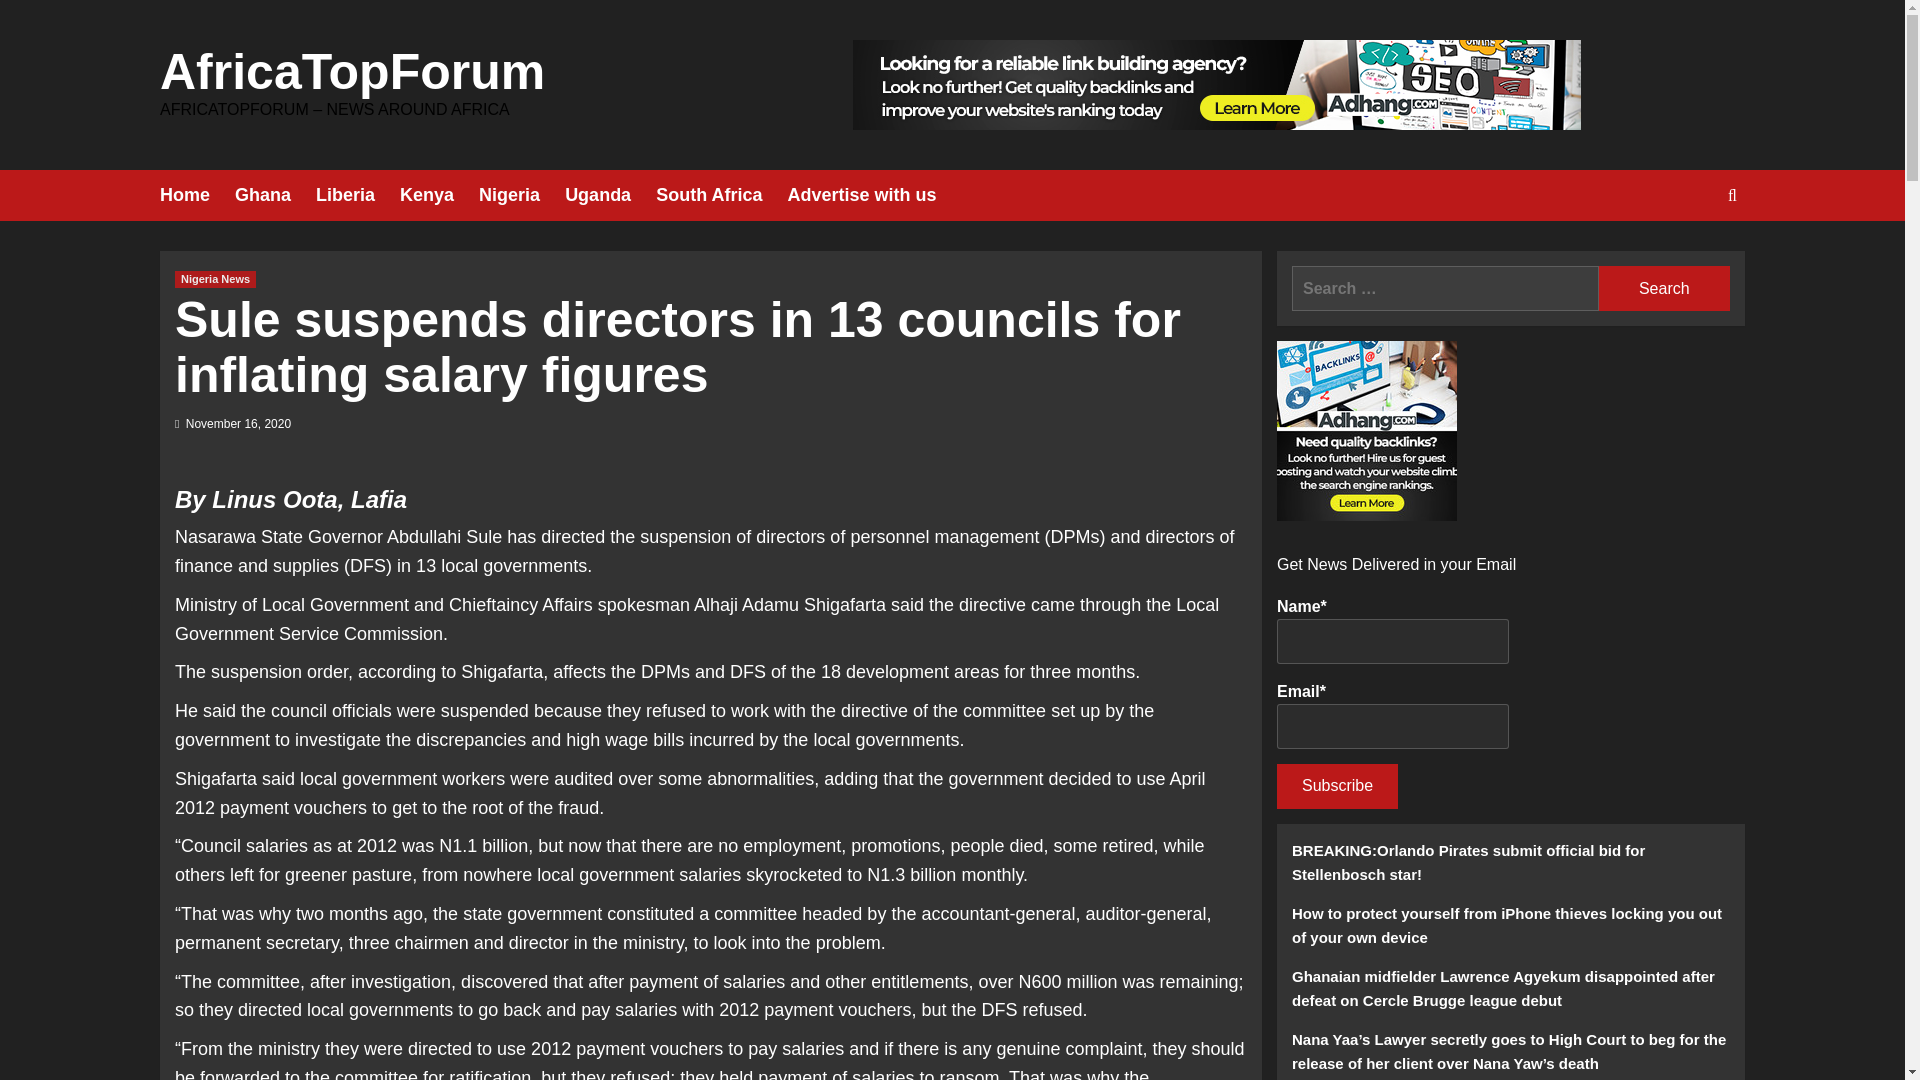  What do you see at coordinates (196, 195) in the screenshot?
I see `Home` at bounding box center [196, 195].